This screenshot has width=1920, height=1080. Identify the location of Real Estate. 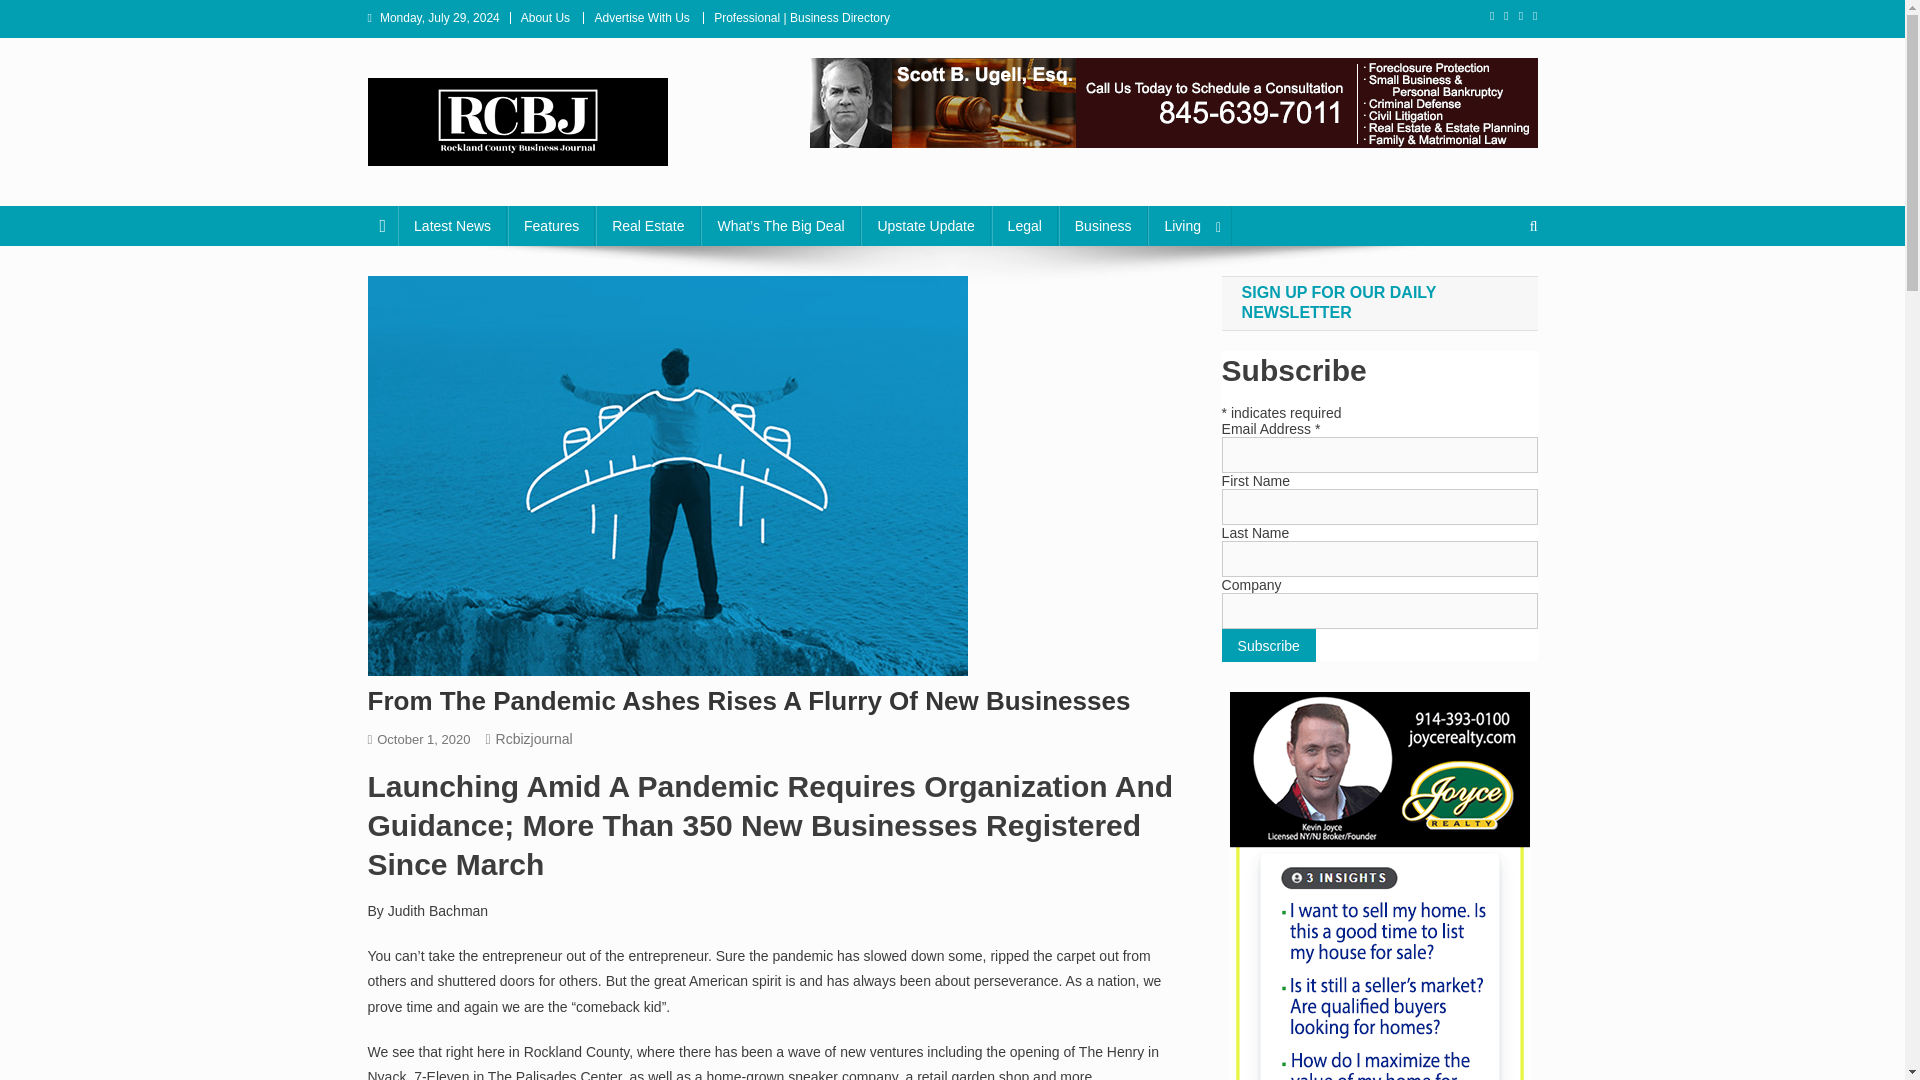
(648, 226).